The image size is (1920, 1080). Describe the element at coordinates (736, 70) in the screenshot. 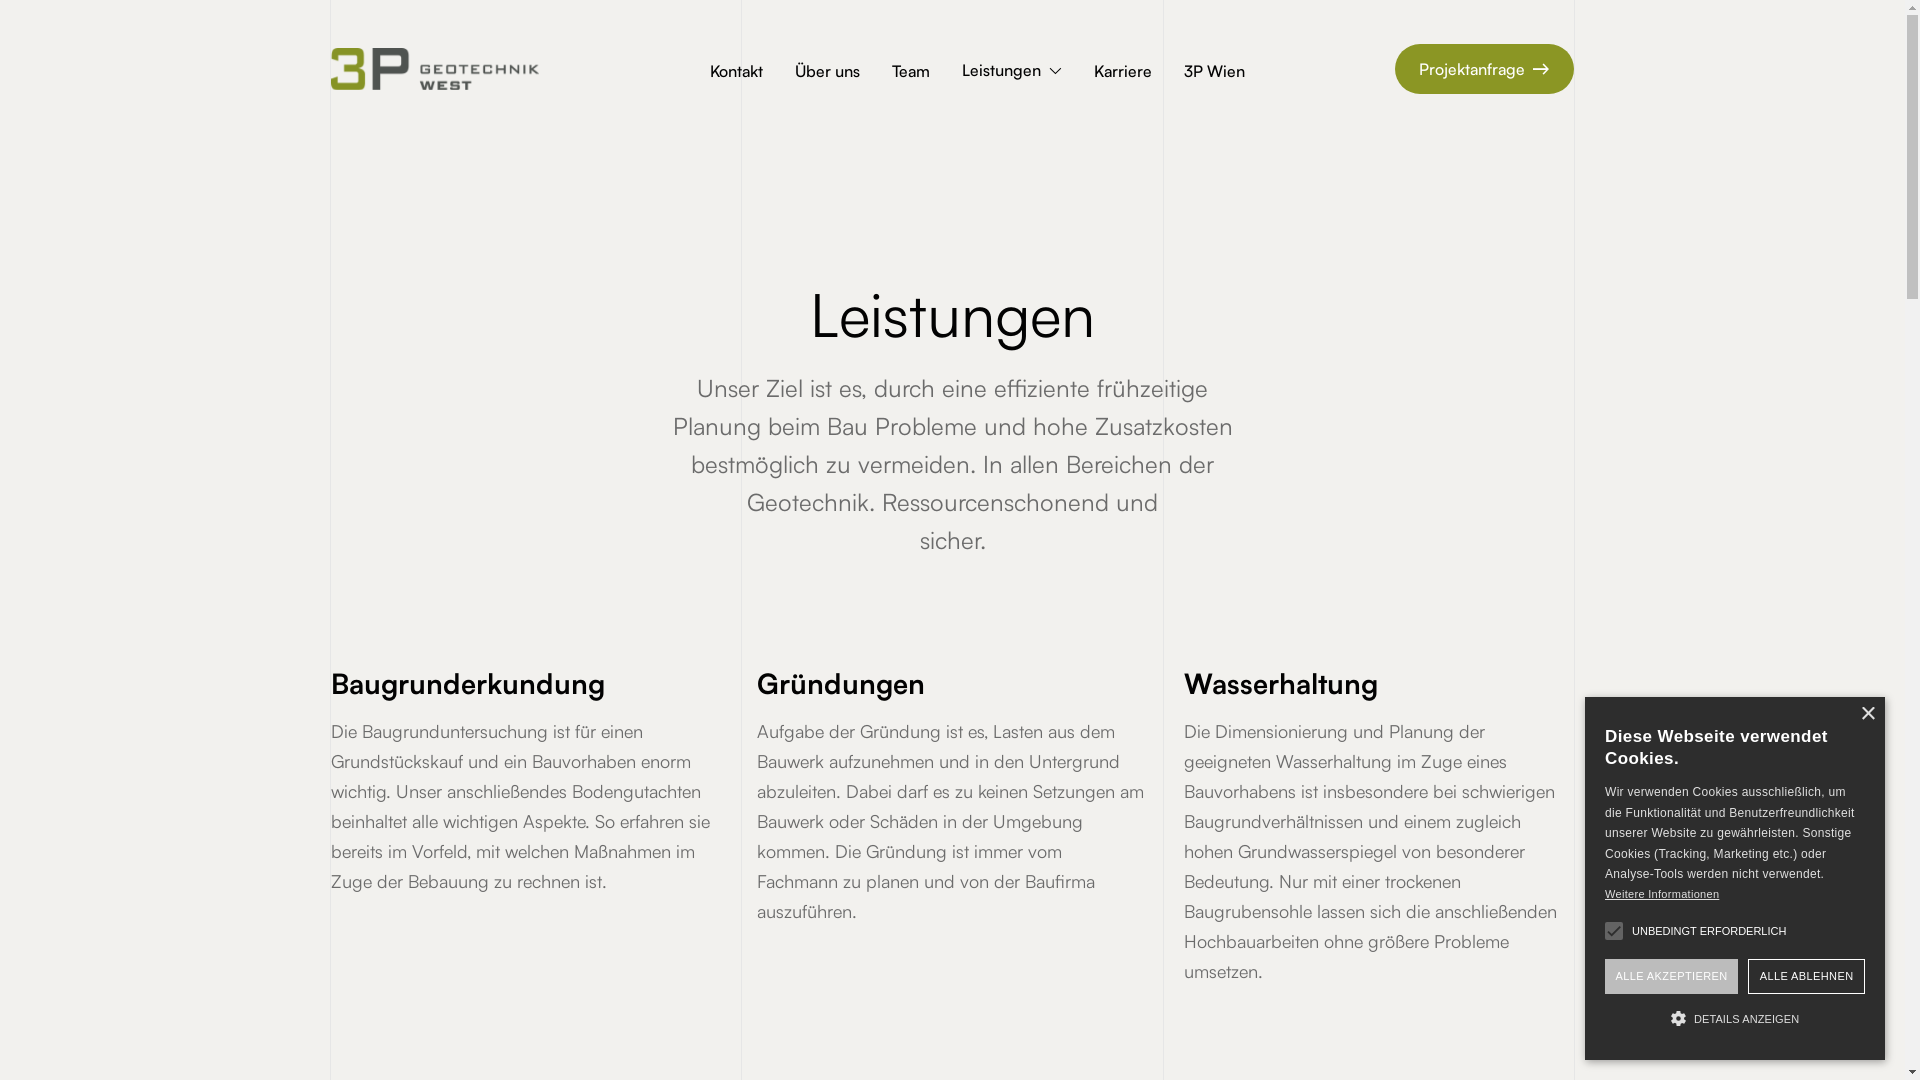

I see `Kontakt` at that location.